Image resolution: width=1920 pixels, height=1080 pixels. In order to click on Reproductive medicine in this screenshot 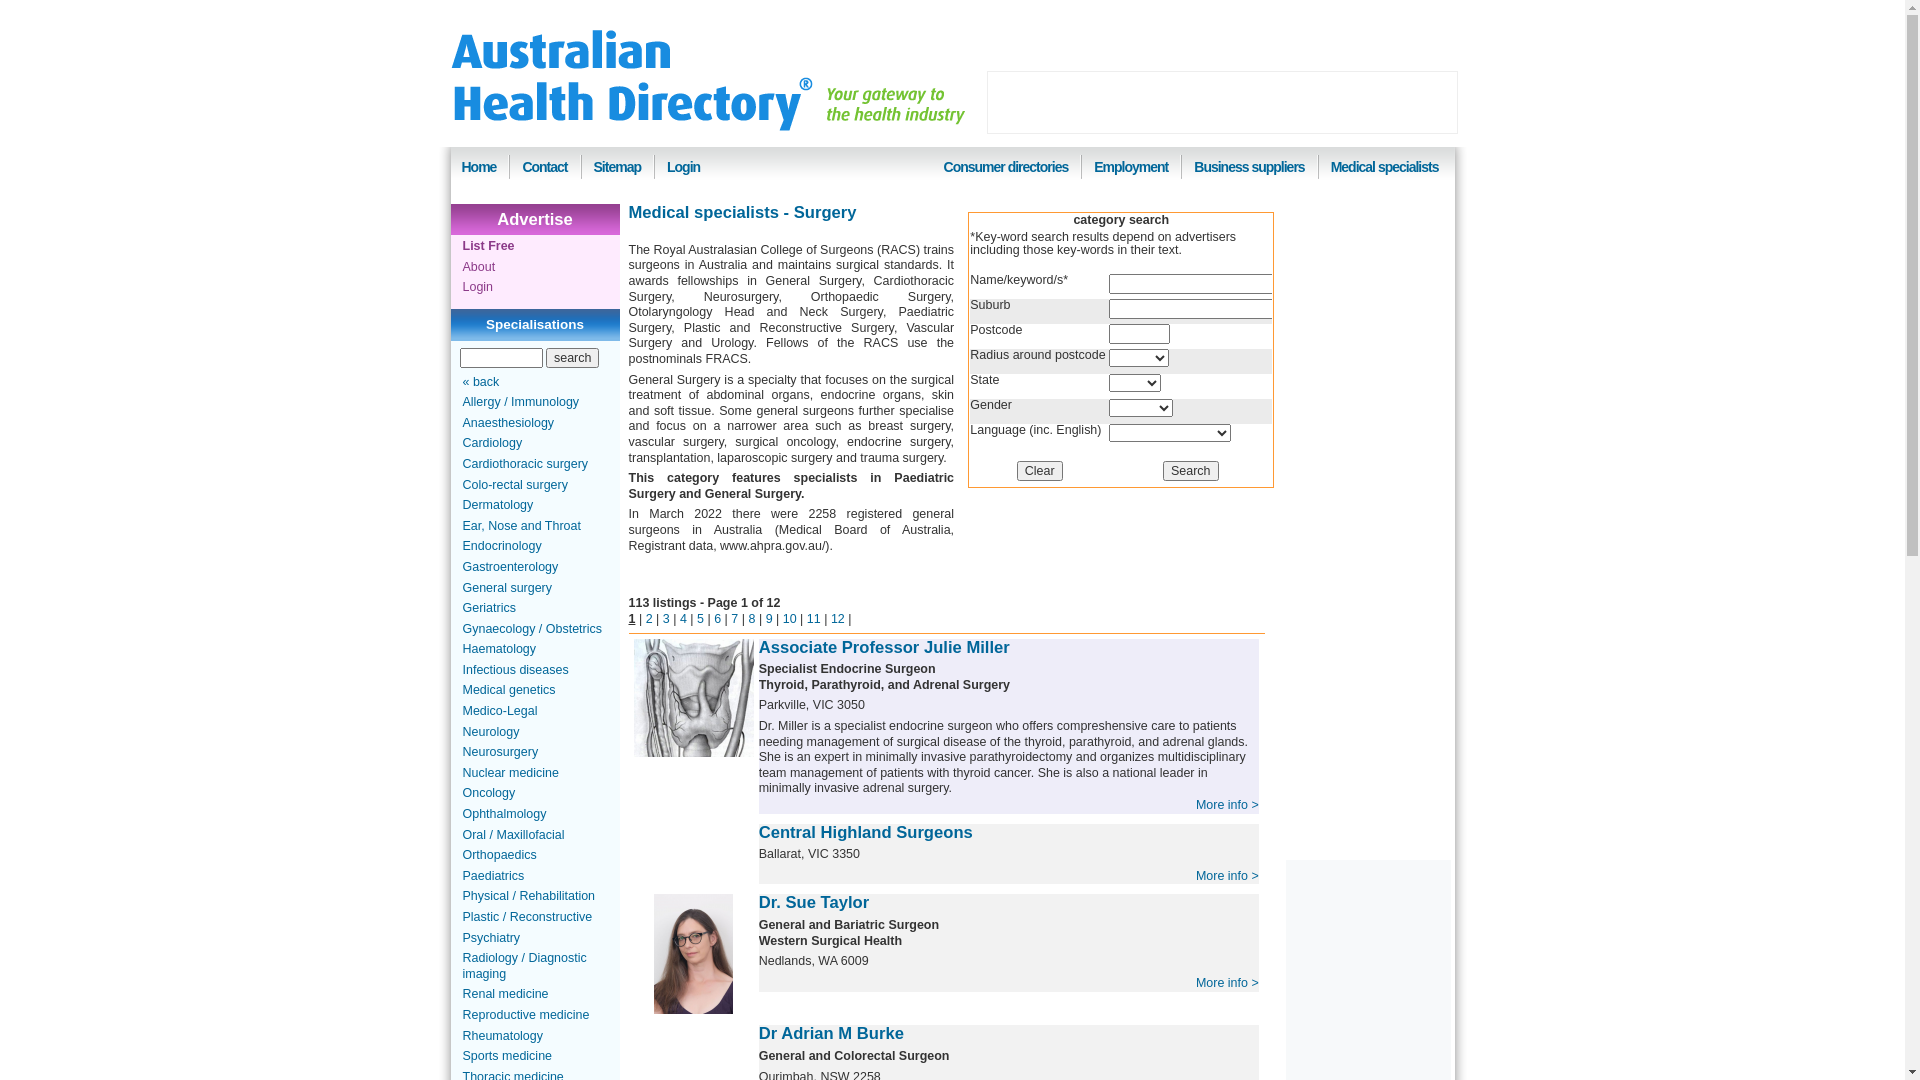, I will do `click(526, 1015)`.